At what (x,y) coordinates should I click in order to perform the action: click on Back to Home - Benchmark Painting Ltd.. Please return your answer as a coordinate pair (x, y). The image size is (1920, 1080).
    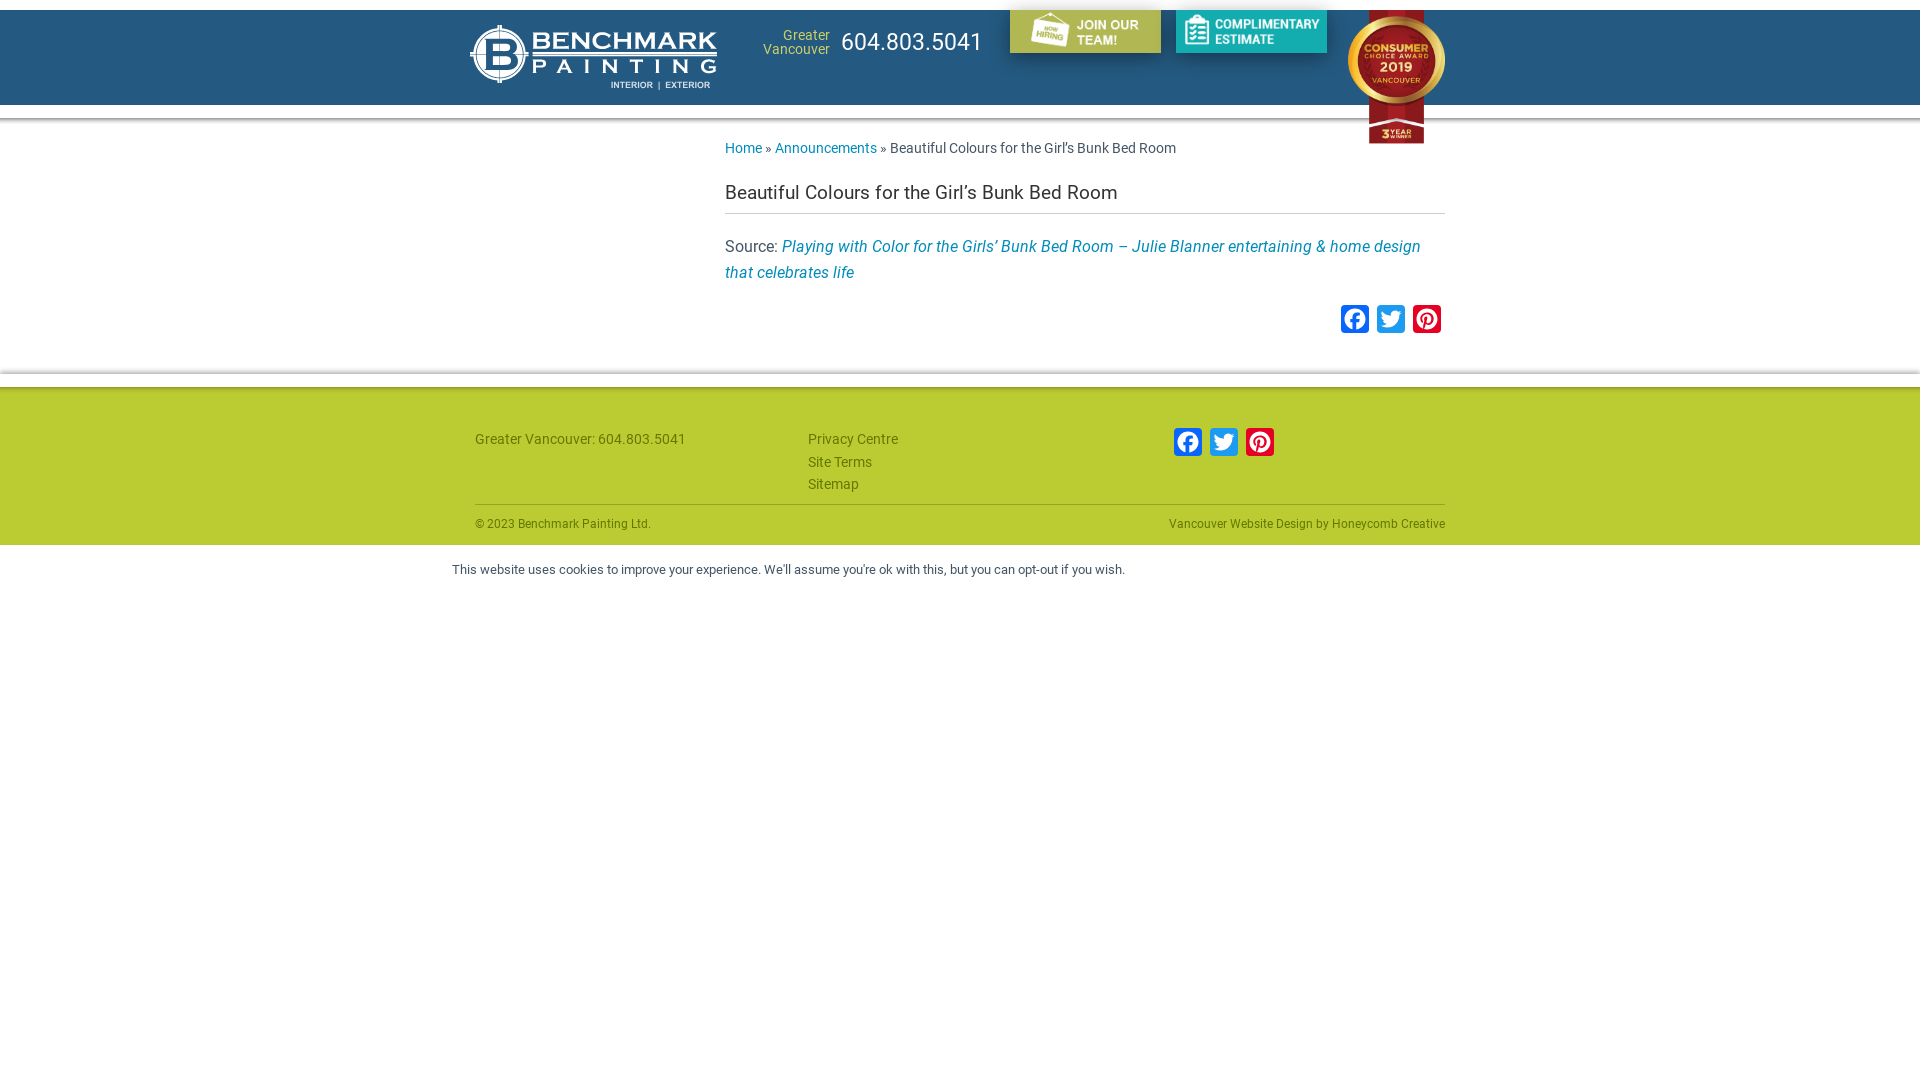
    Looking at the image, I should click on (594, 70).